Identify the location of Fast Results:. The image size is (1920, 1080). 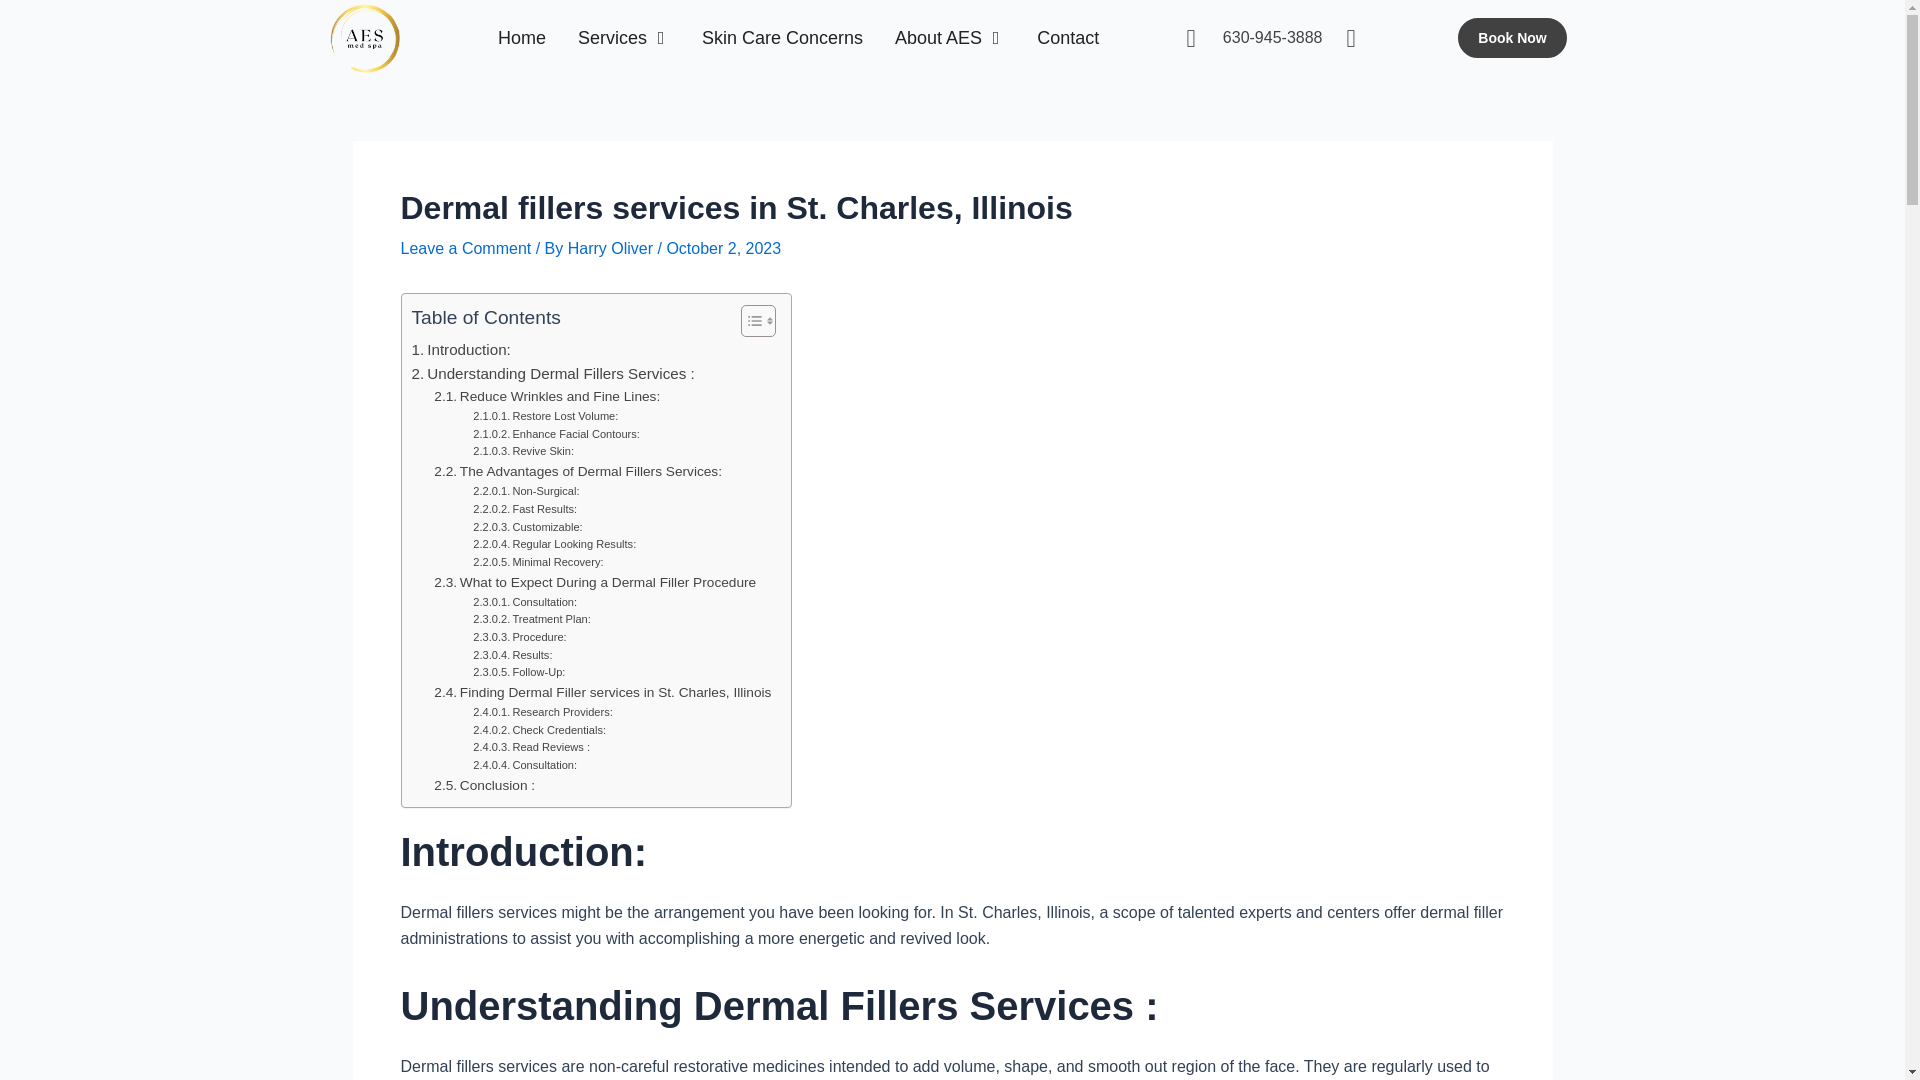
(524, 510).